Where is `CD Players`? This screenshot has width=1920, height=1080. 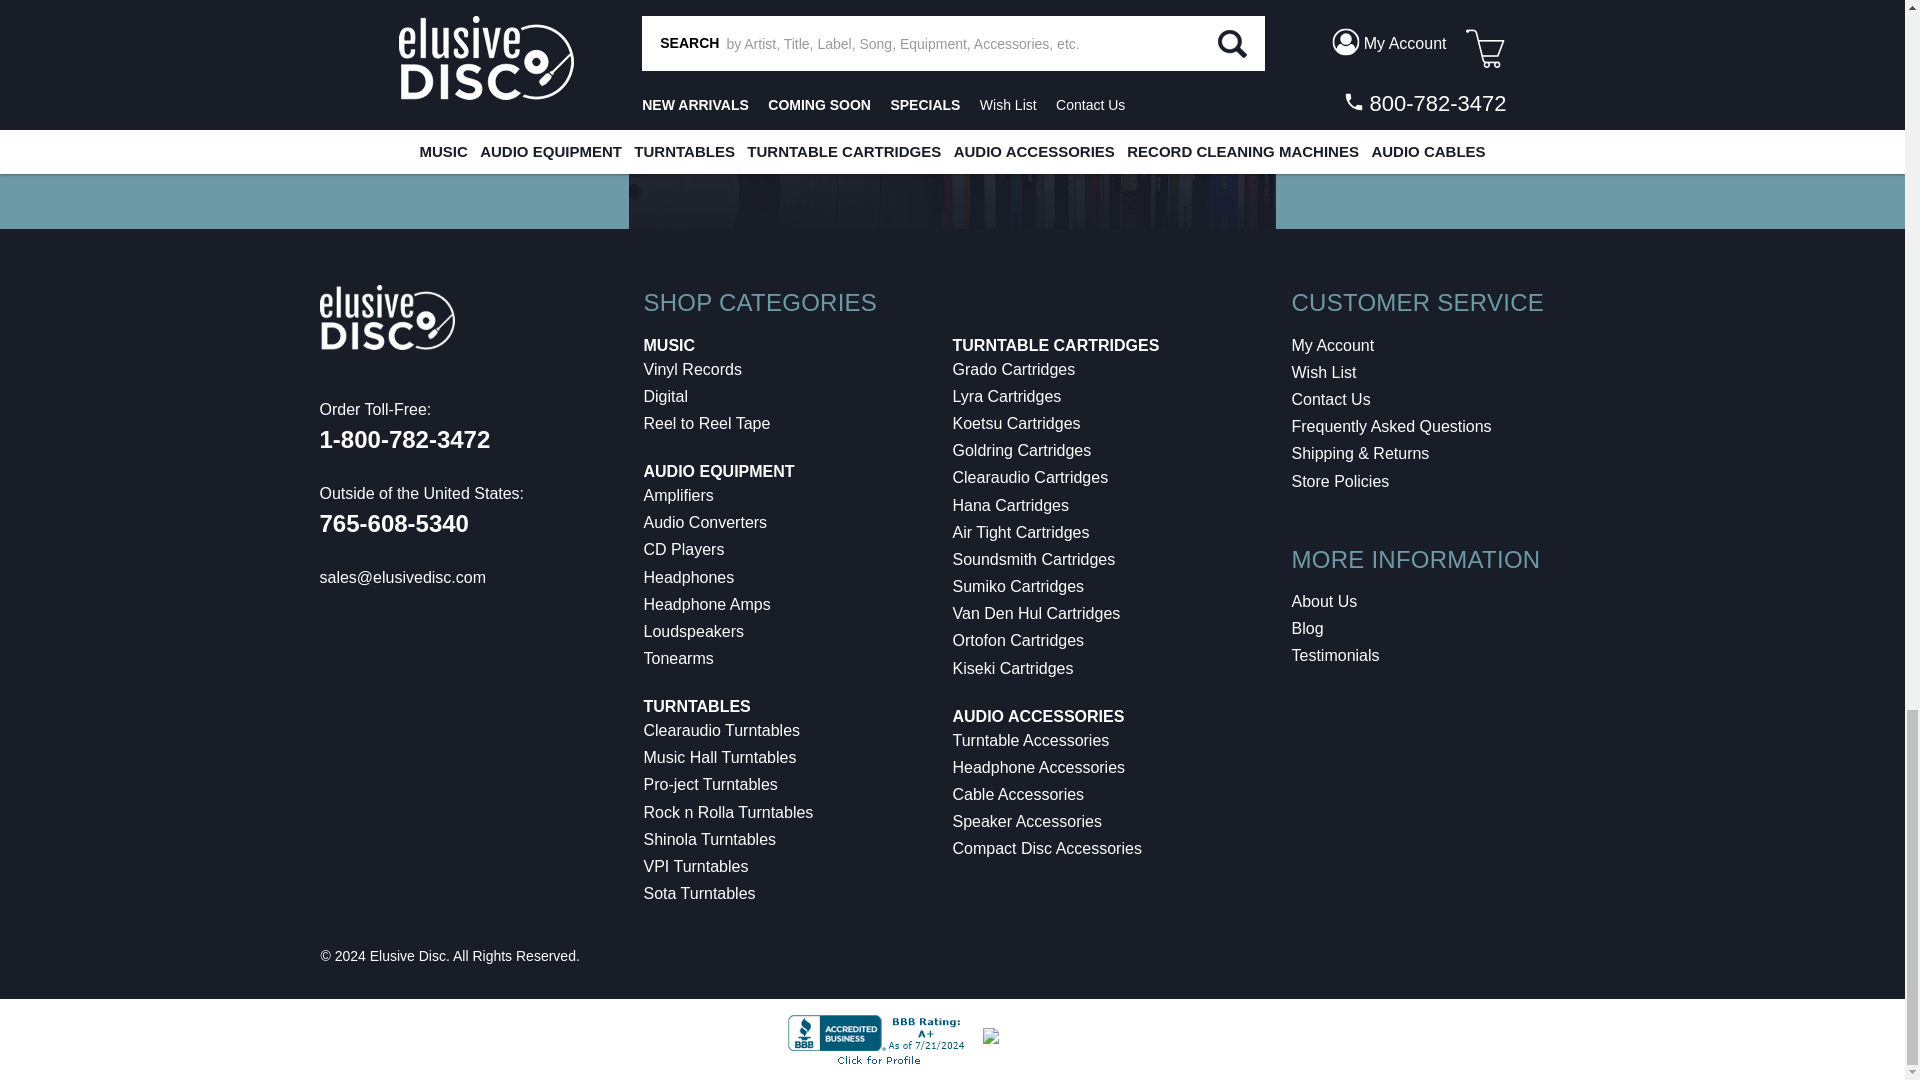 CD Players is located at coordinates (684, 550).